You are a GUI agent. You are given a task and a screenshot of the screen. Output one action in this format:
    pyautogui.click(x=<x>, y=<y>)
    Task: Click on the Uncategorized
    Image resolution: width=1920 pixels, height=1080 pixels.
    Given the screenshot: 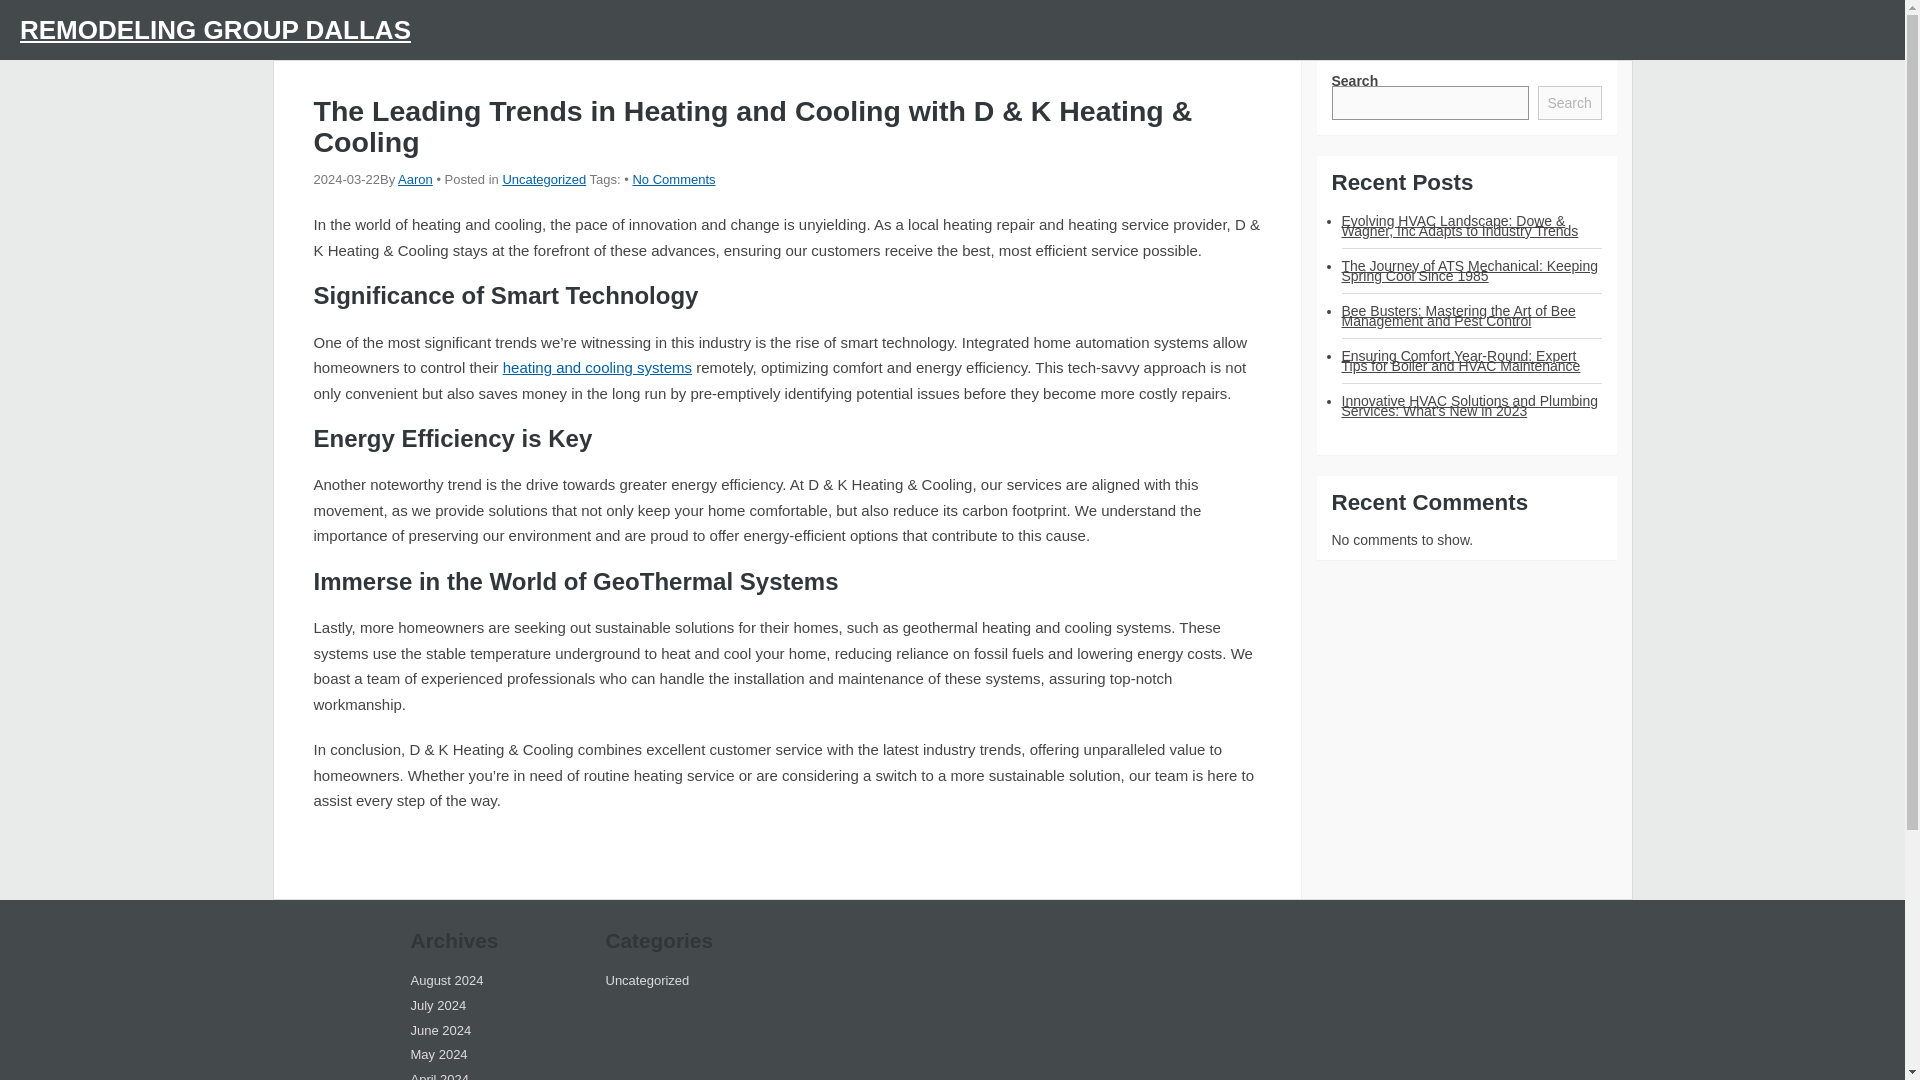 What is the action you would take?
    pyautogui.click(x=648, y=980)
    